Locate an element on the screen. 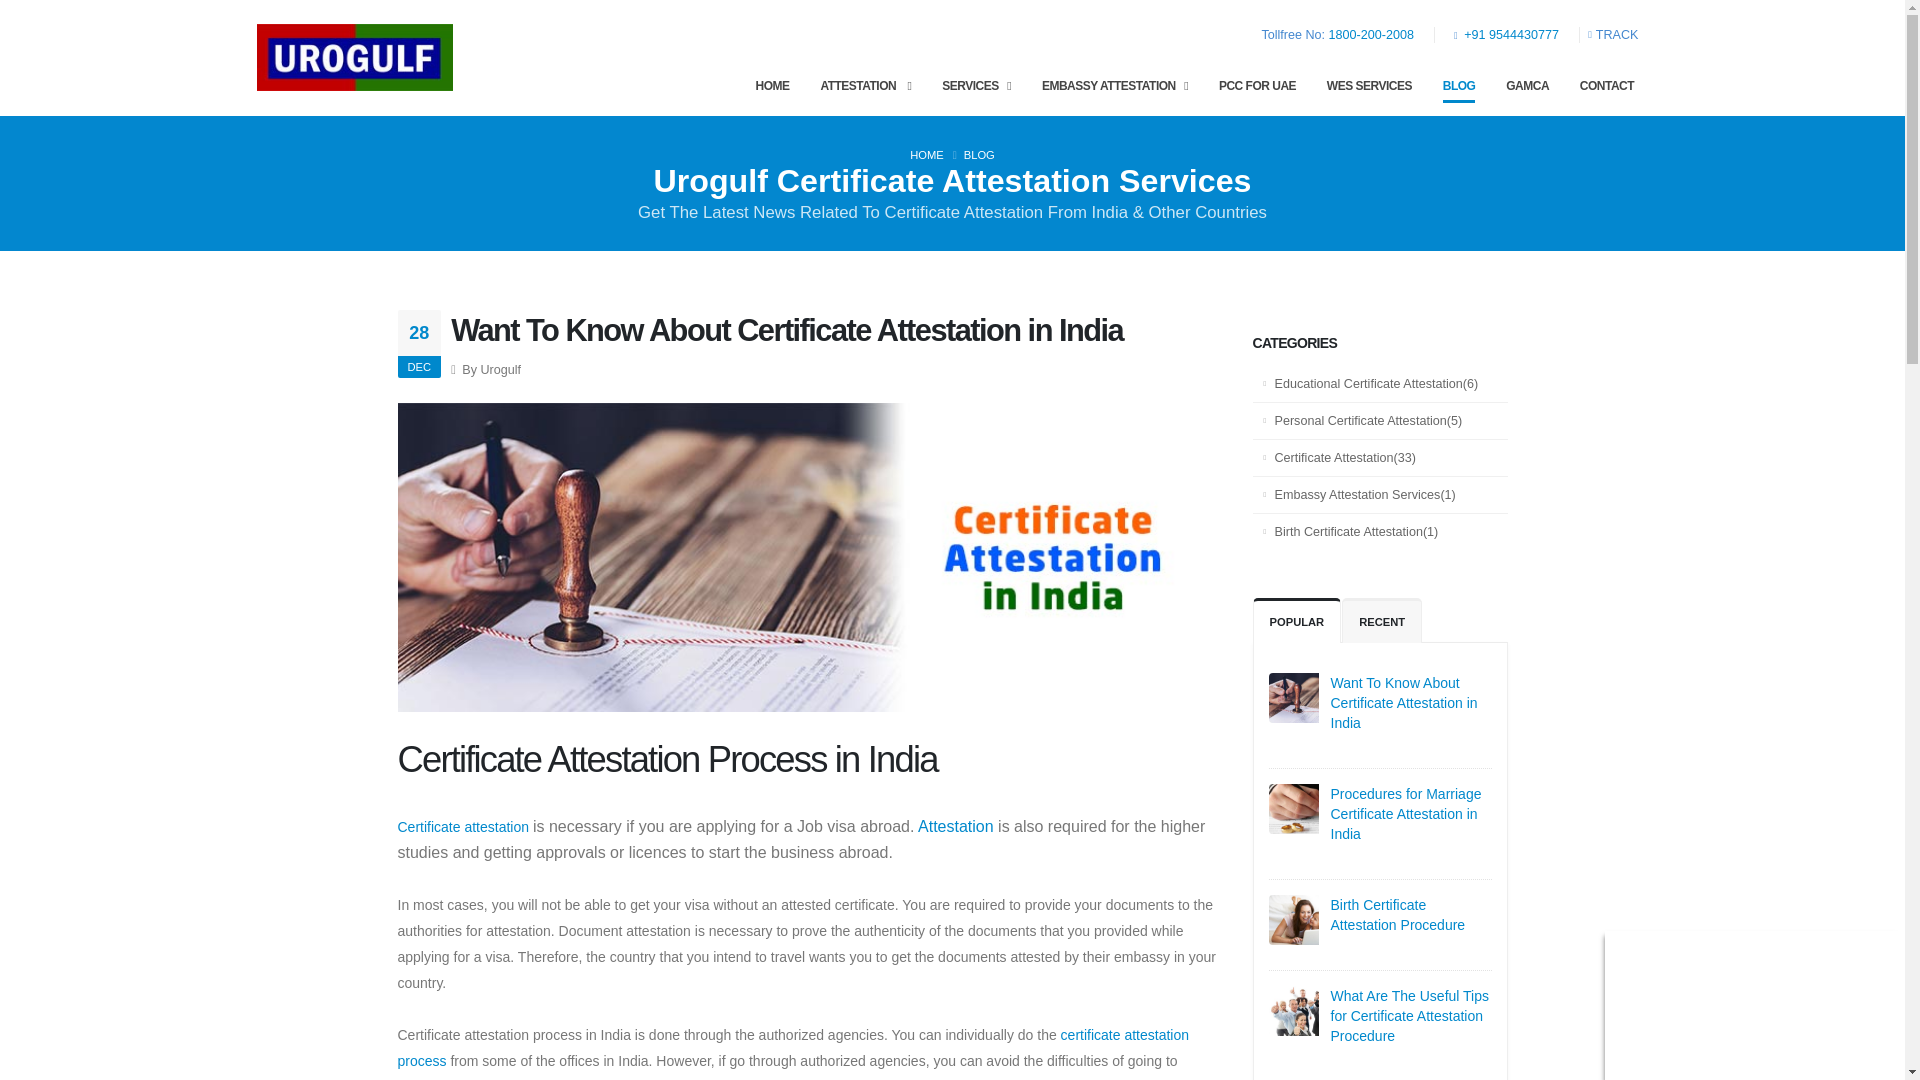  HOME is located at coordinates (772, 85).